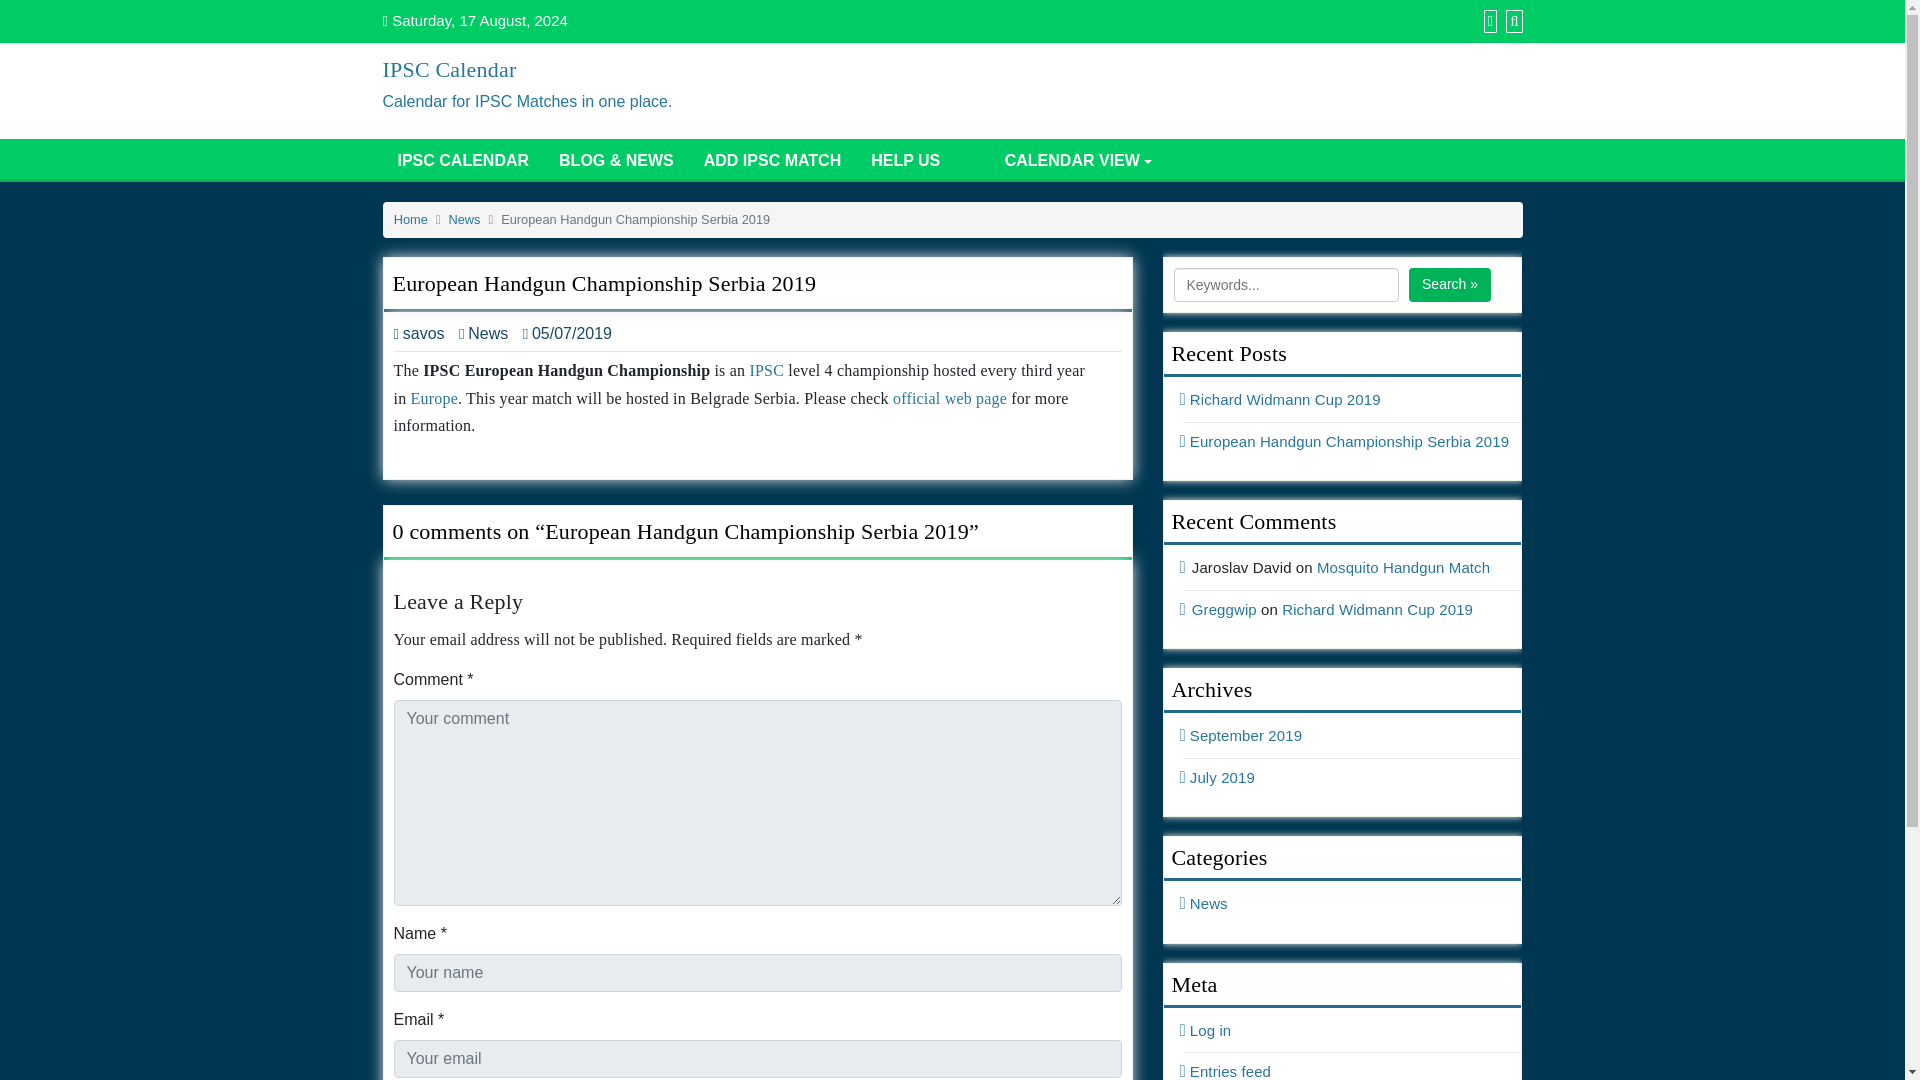  I want to click on official web page, so click(949, 398).